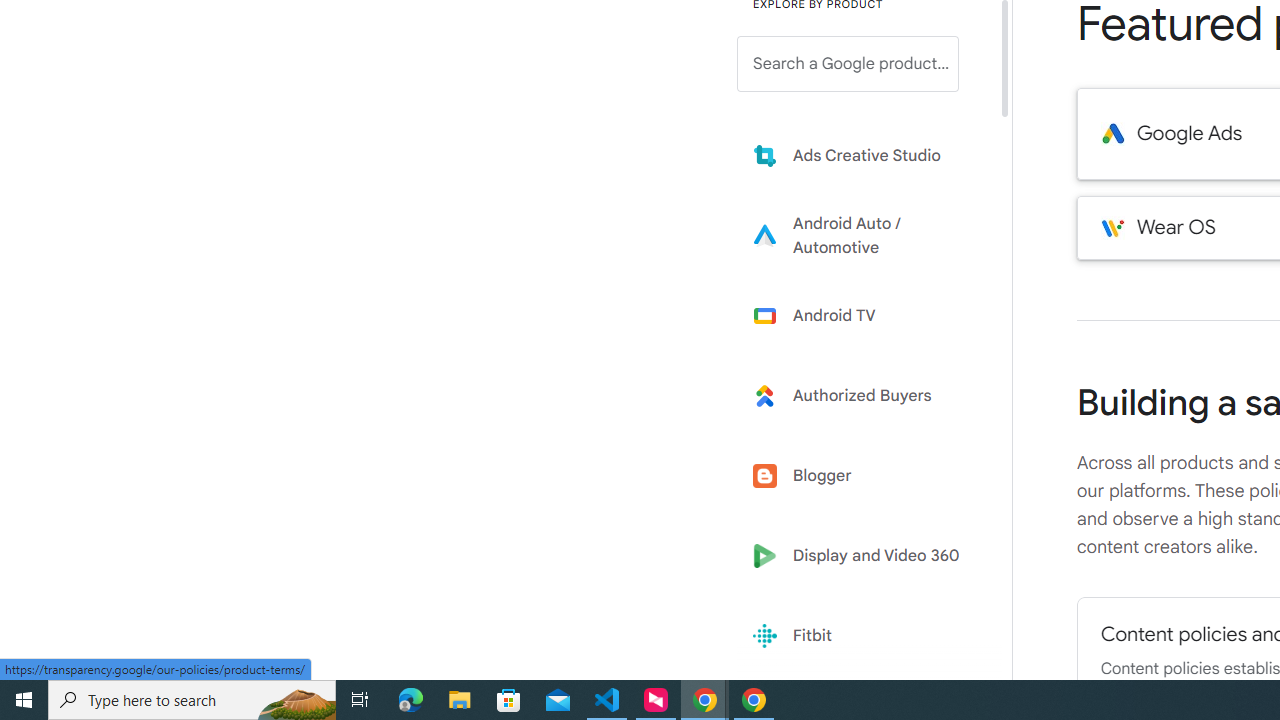 The width and height of the screenshot is (1280, 720). What do you see at coordinates (862, 636) in the screenshot?
I see `Fitbit` at bounding box center [862, 636].